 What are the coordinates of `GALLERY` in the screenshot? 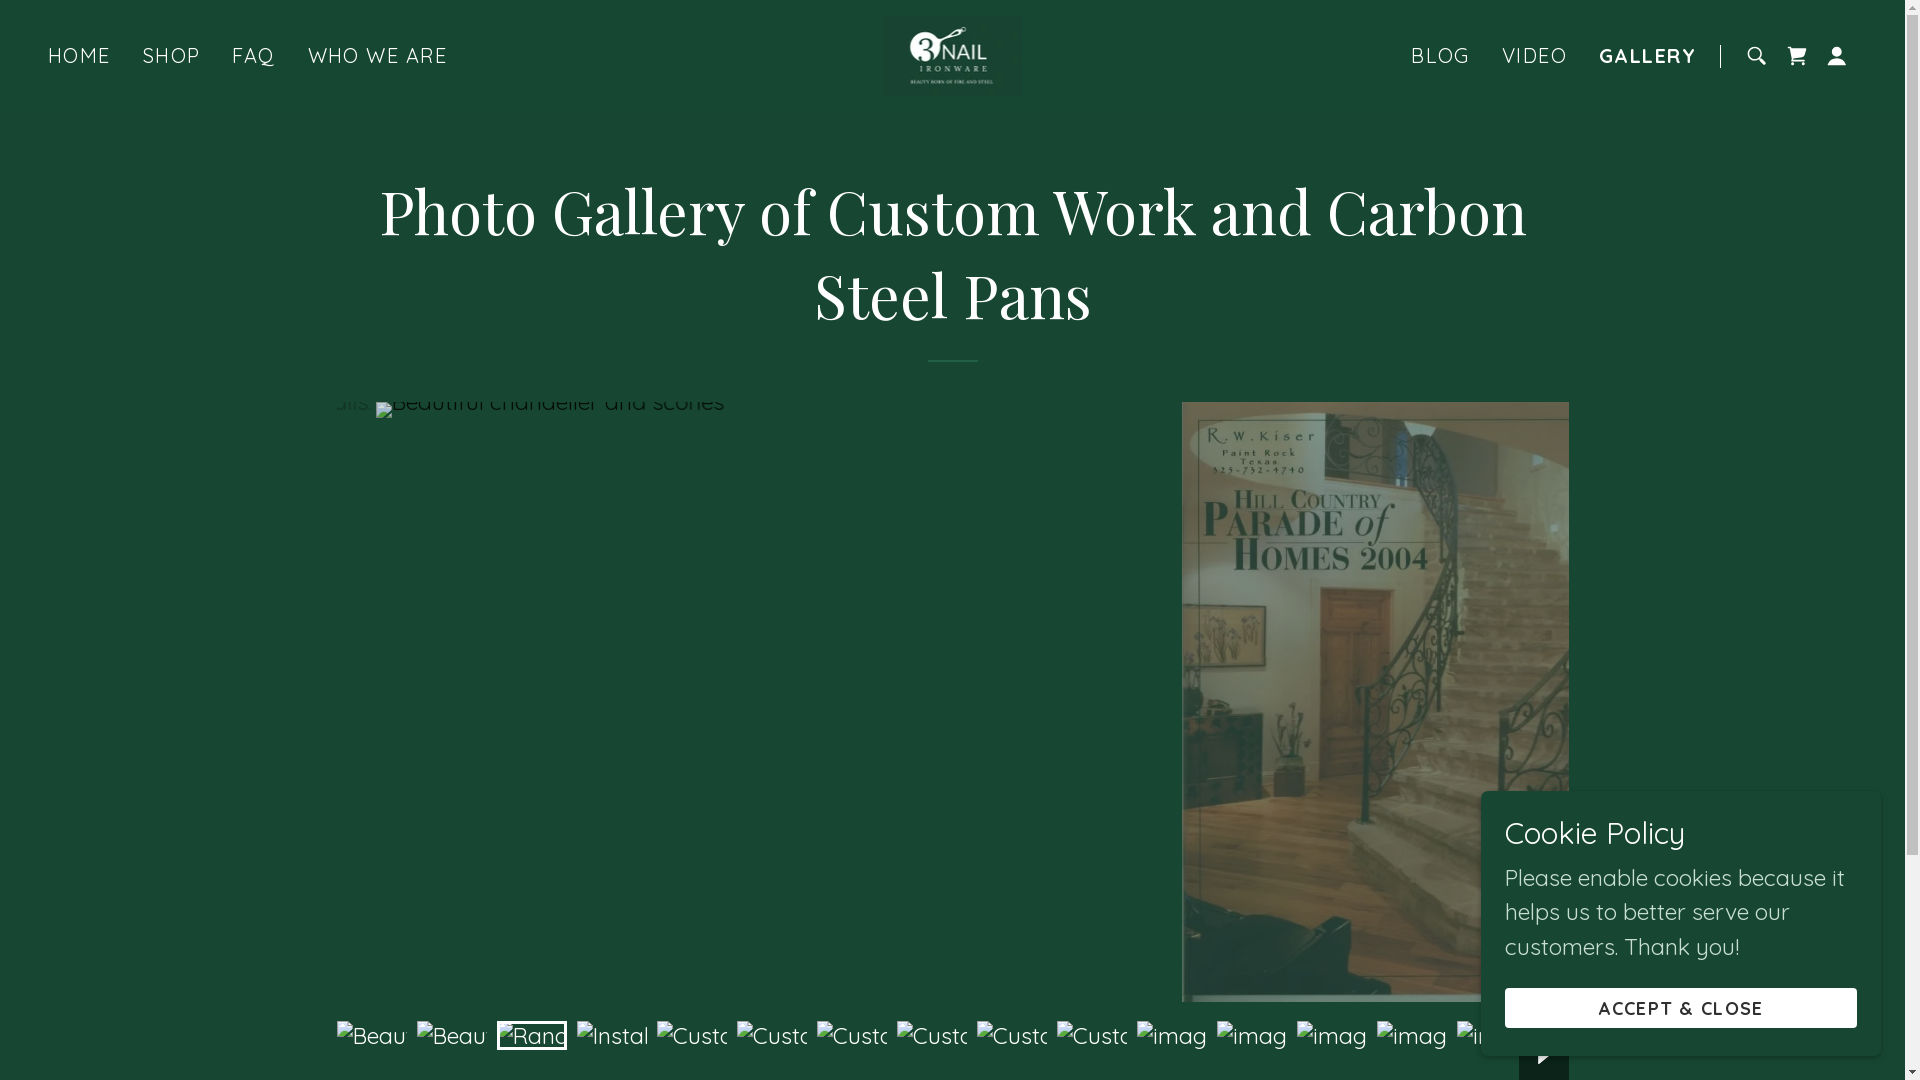 It's located at (1648, 56).